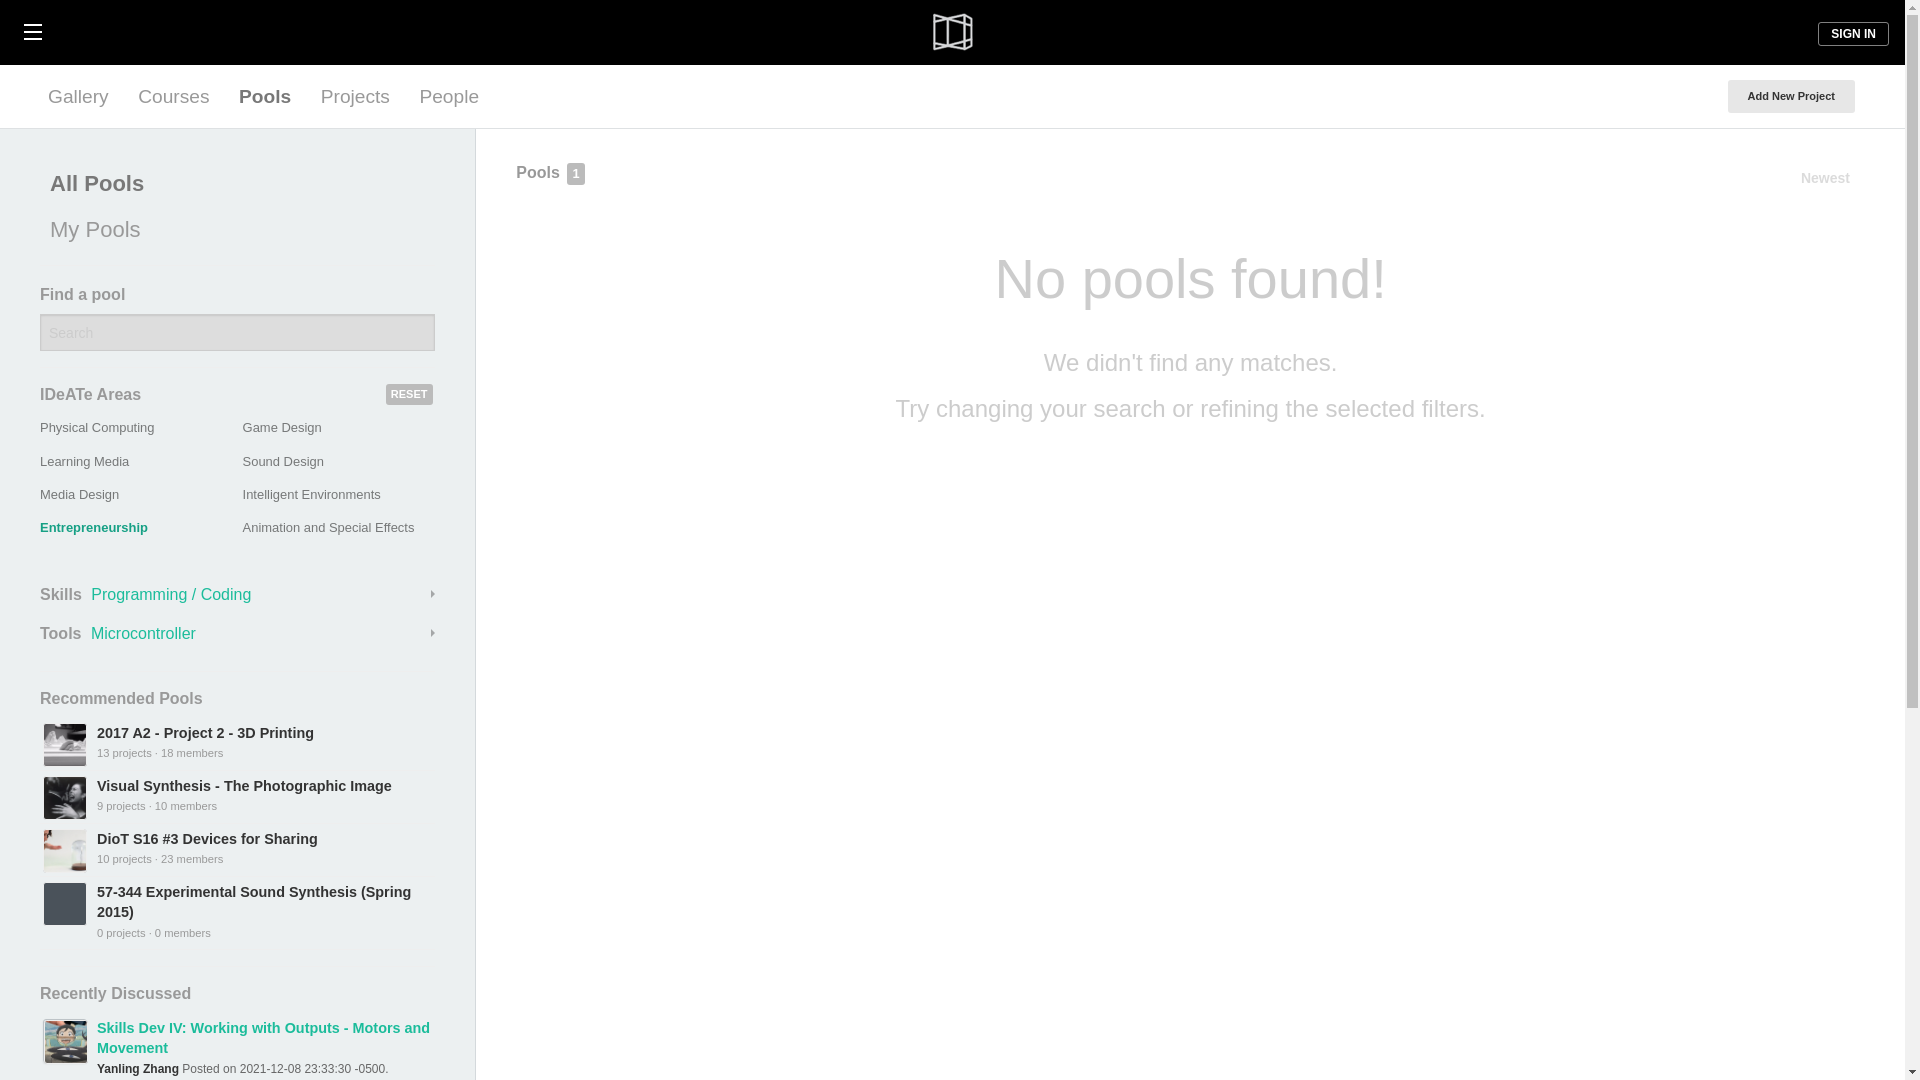 The width and height of the screenshot is (1920, 1080). I want to click on Entrepreneurship, so click(94, 526).